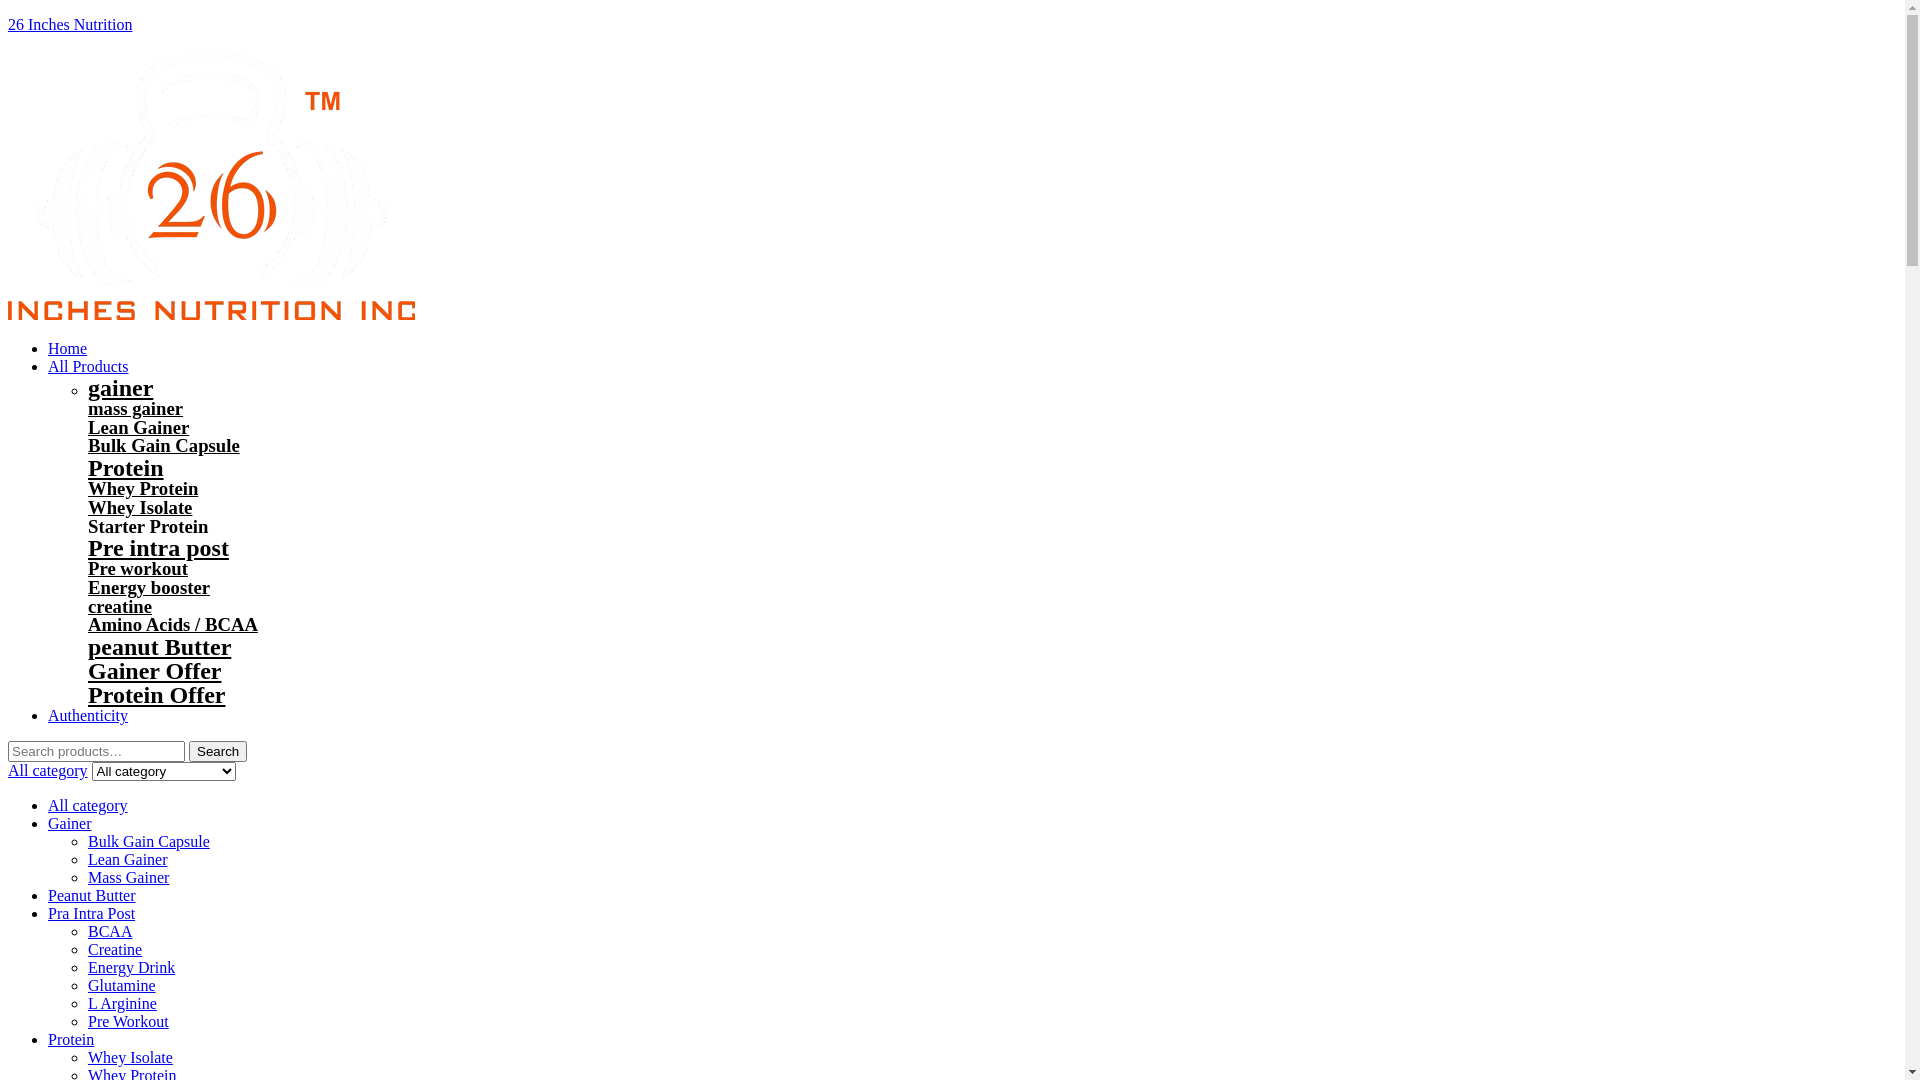 Image resolution: width=1920 pixels, height=1080 pixels. What do you see at coordinates (122, 986) in the screenshot?
I see `Glutamine` at bounding box center [122, 986].